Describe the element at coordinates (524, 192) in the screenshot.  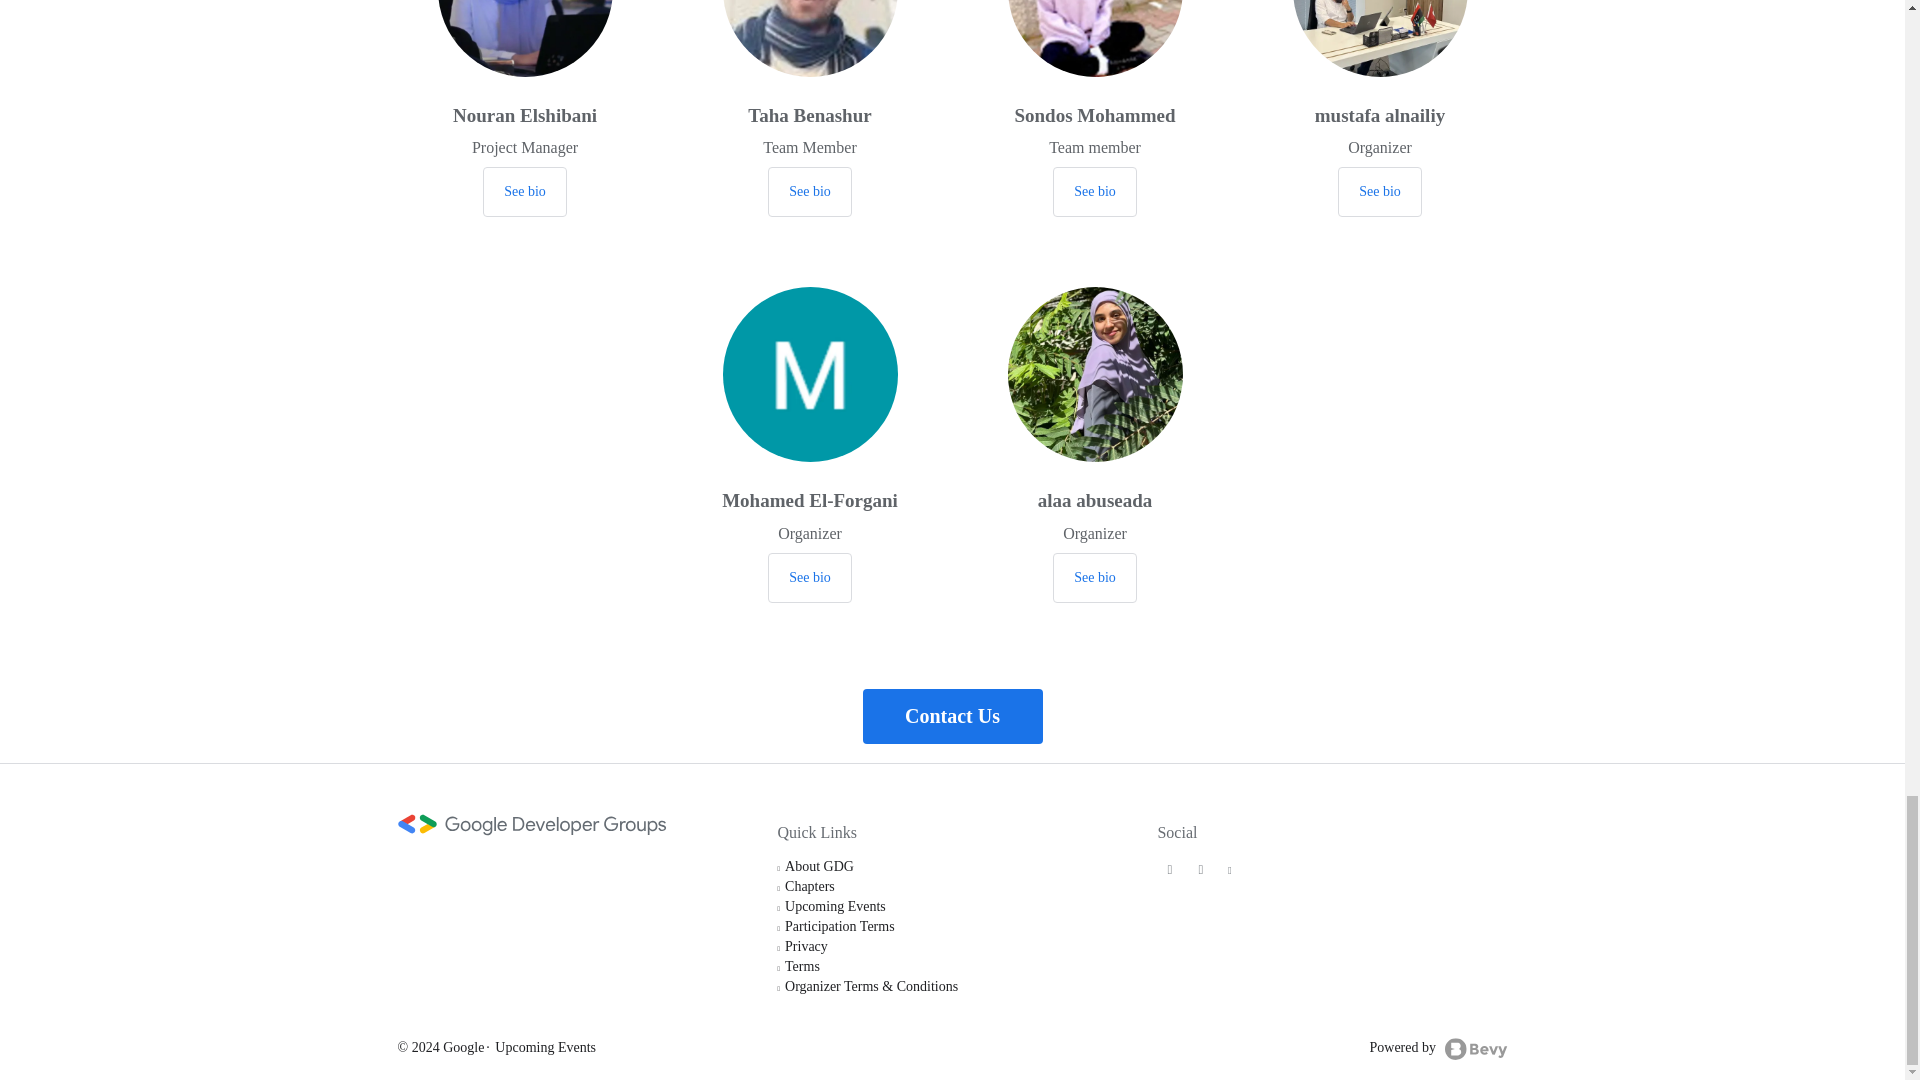
I see `See bio` at that location.